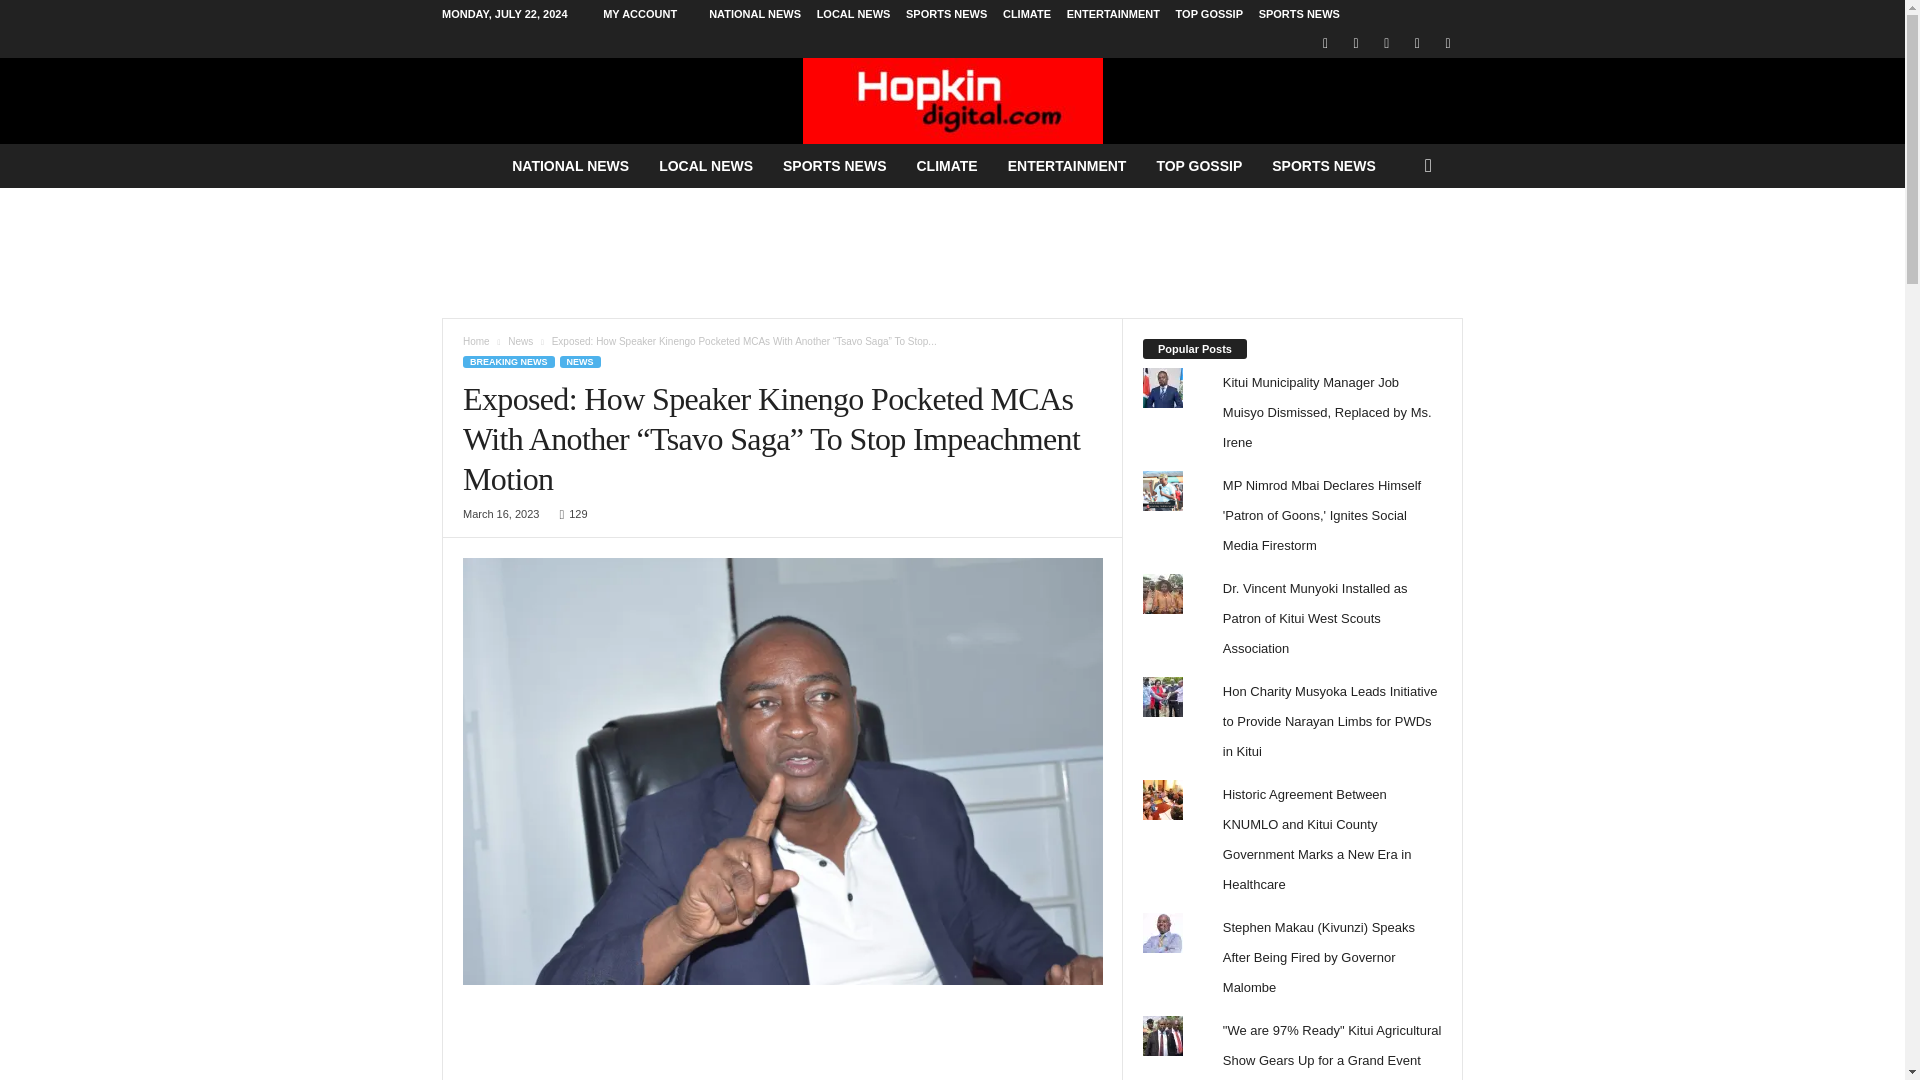 This screenshot has width=1920, height=1080. Describe the element at coordinates (1026, 14) in the screenshot. I see `CLIMATE` at that location.